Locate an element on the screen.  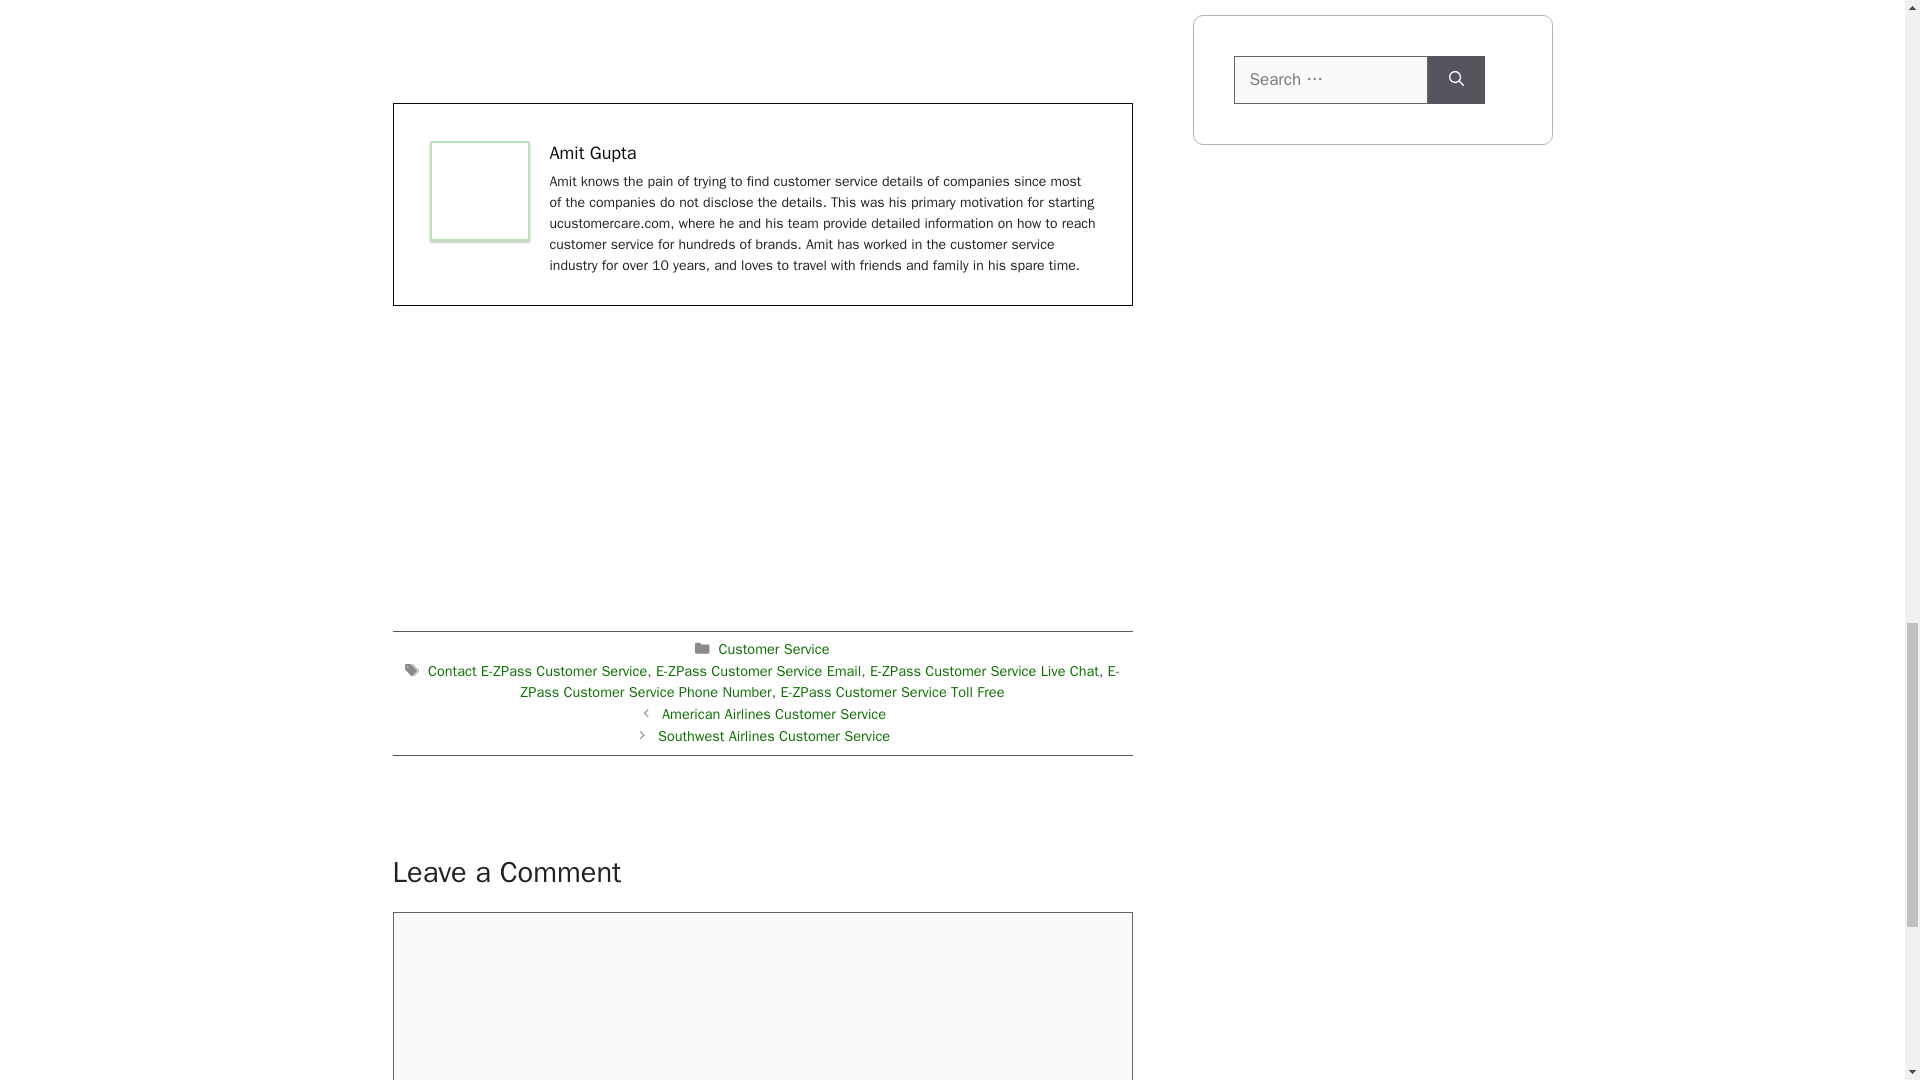
American Airlines Customer Service is located at coordinates (774, 714).